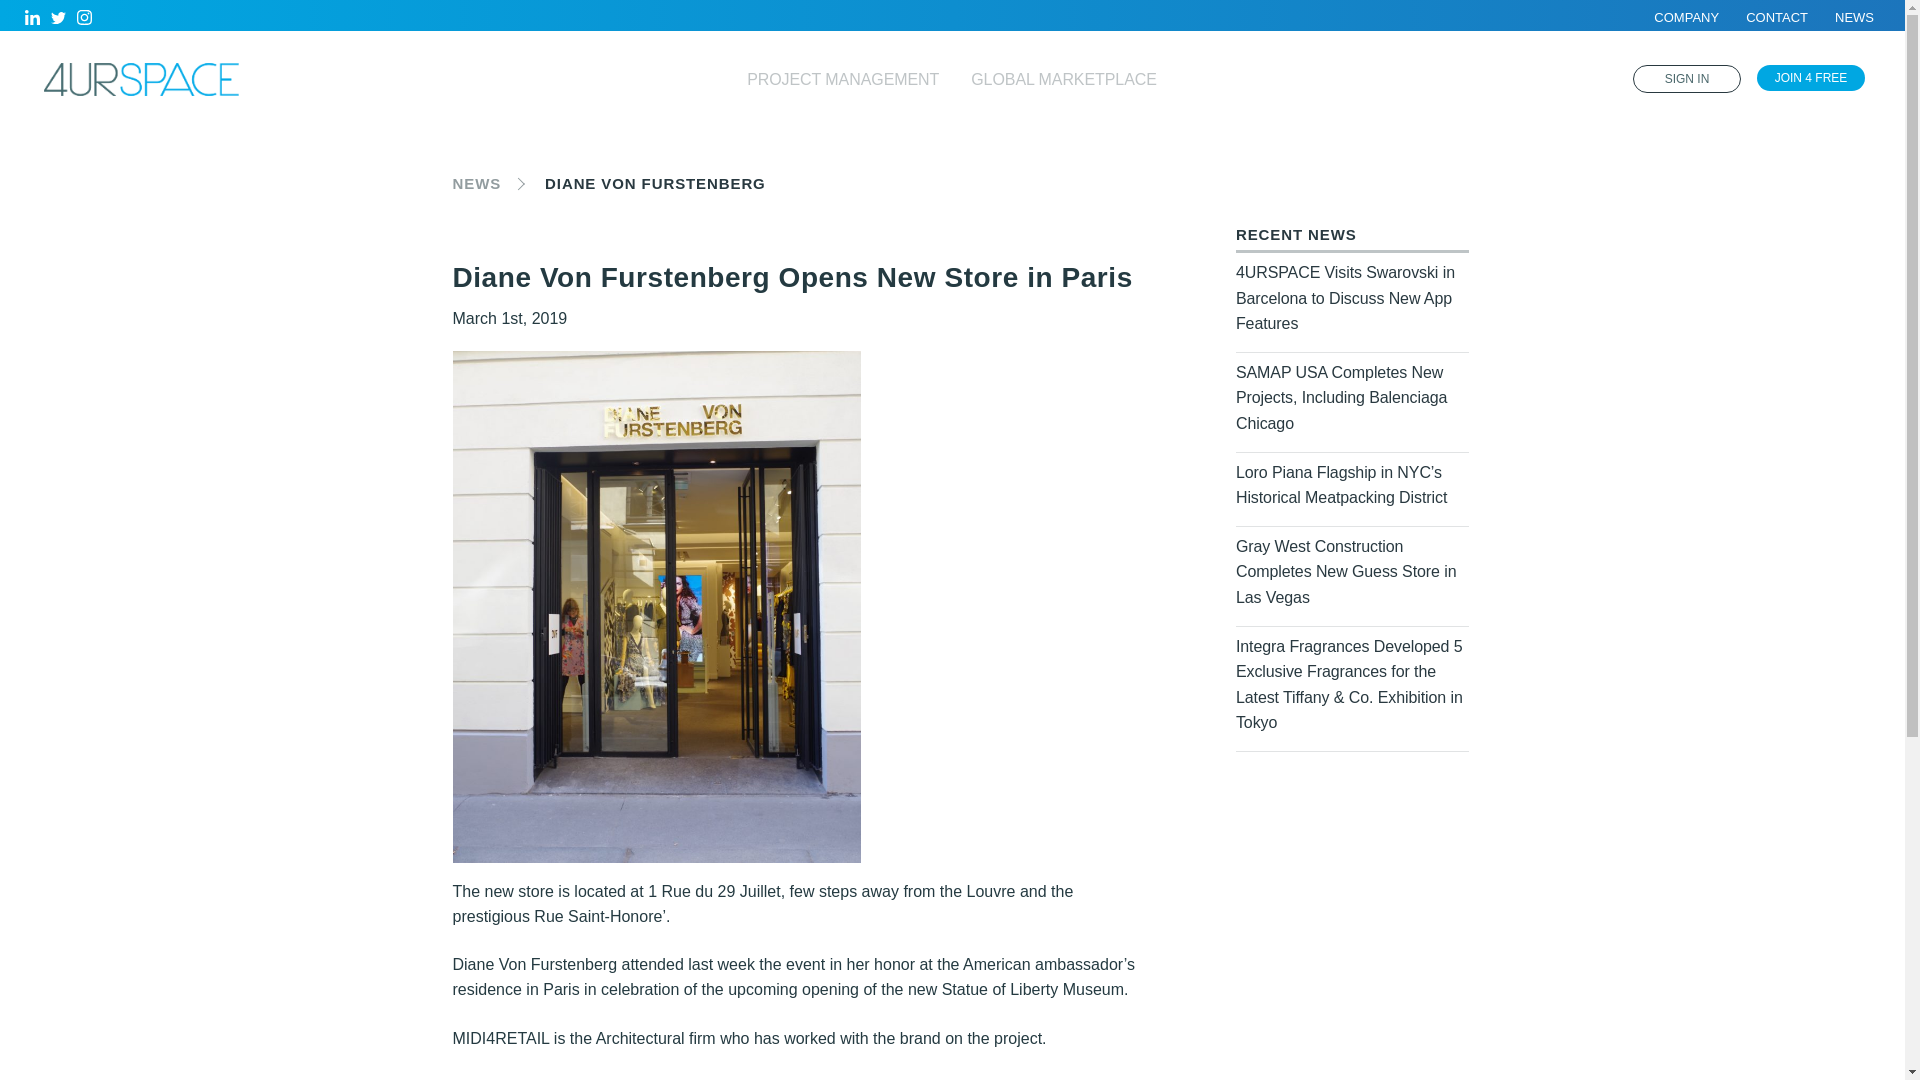 The width and height of the screenshot is (1920, 1080). What do you see at coordinates (1064, 79) in the screenshot?
I see `GLOBAL MARKETPLACE` at bounding box center [1064, 79].